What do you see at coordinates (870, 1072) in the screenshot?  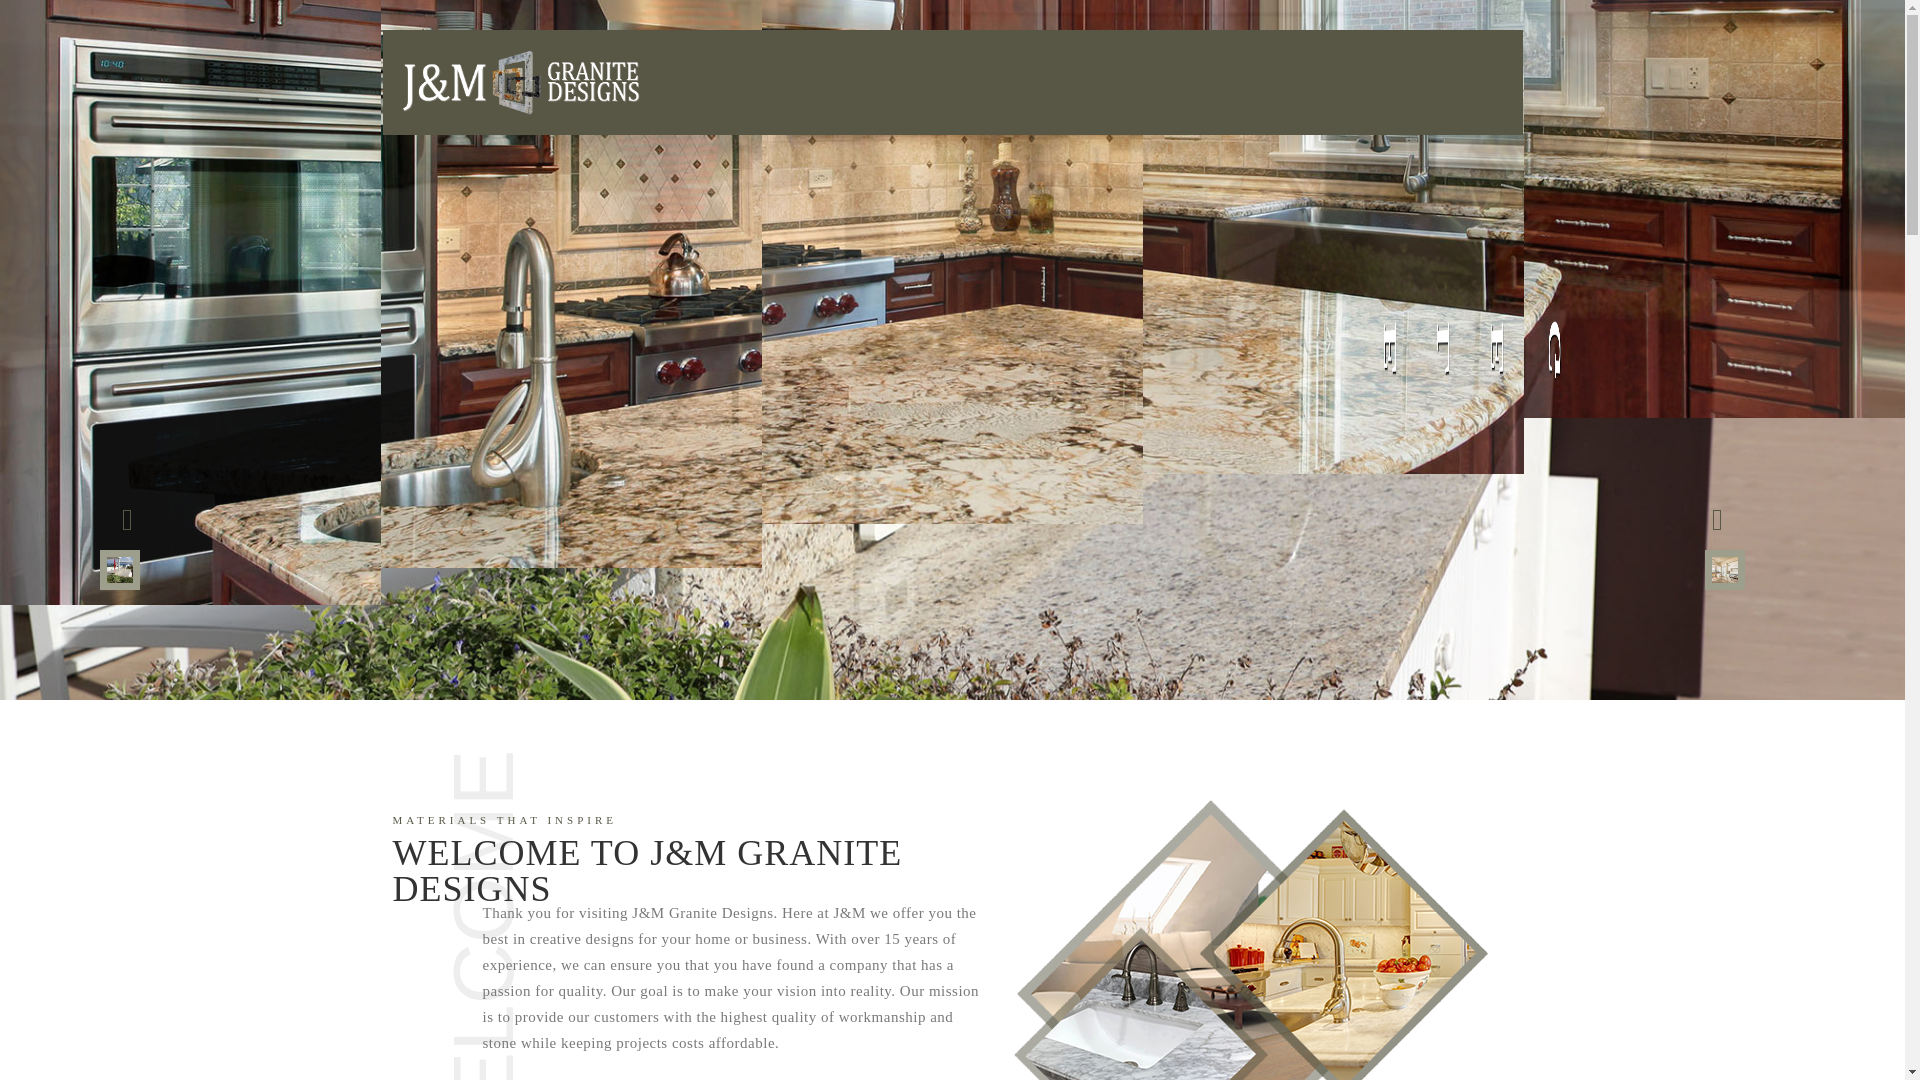 I see `VIEW OUR SERVICES` at bounding box center [870, 1072].